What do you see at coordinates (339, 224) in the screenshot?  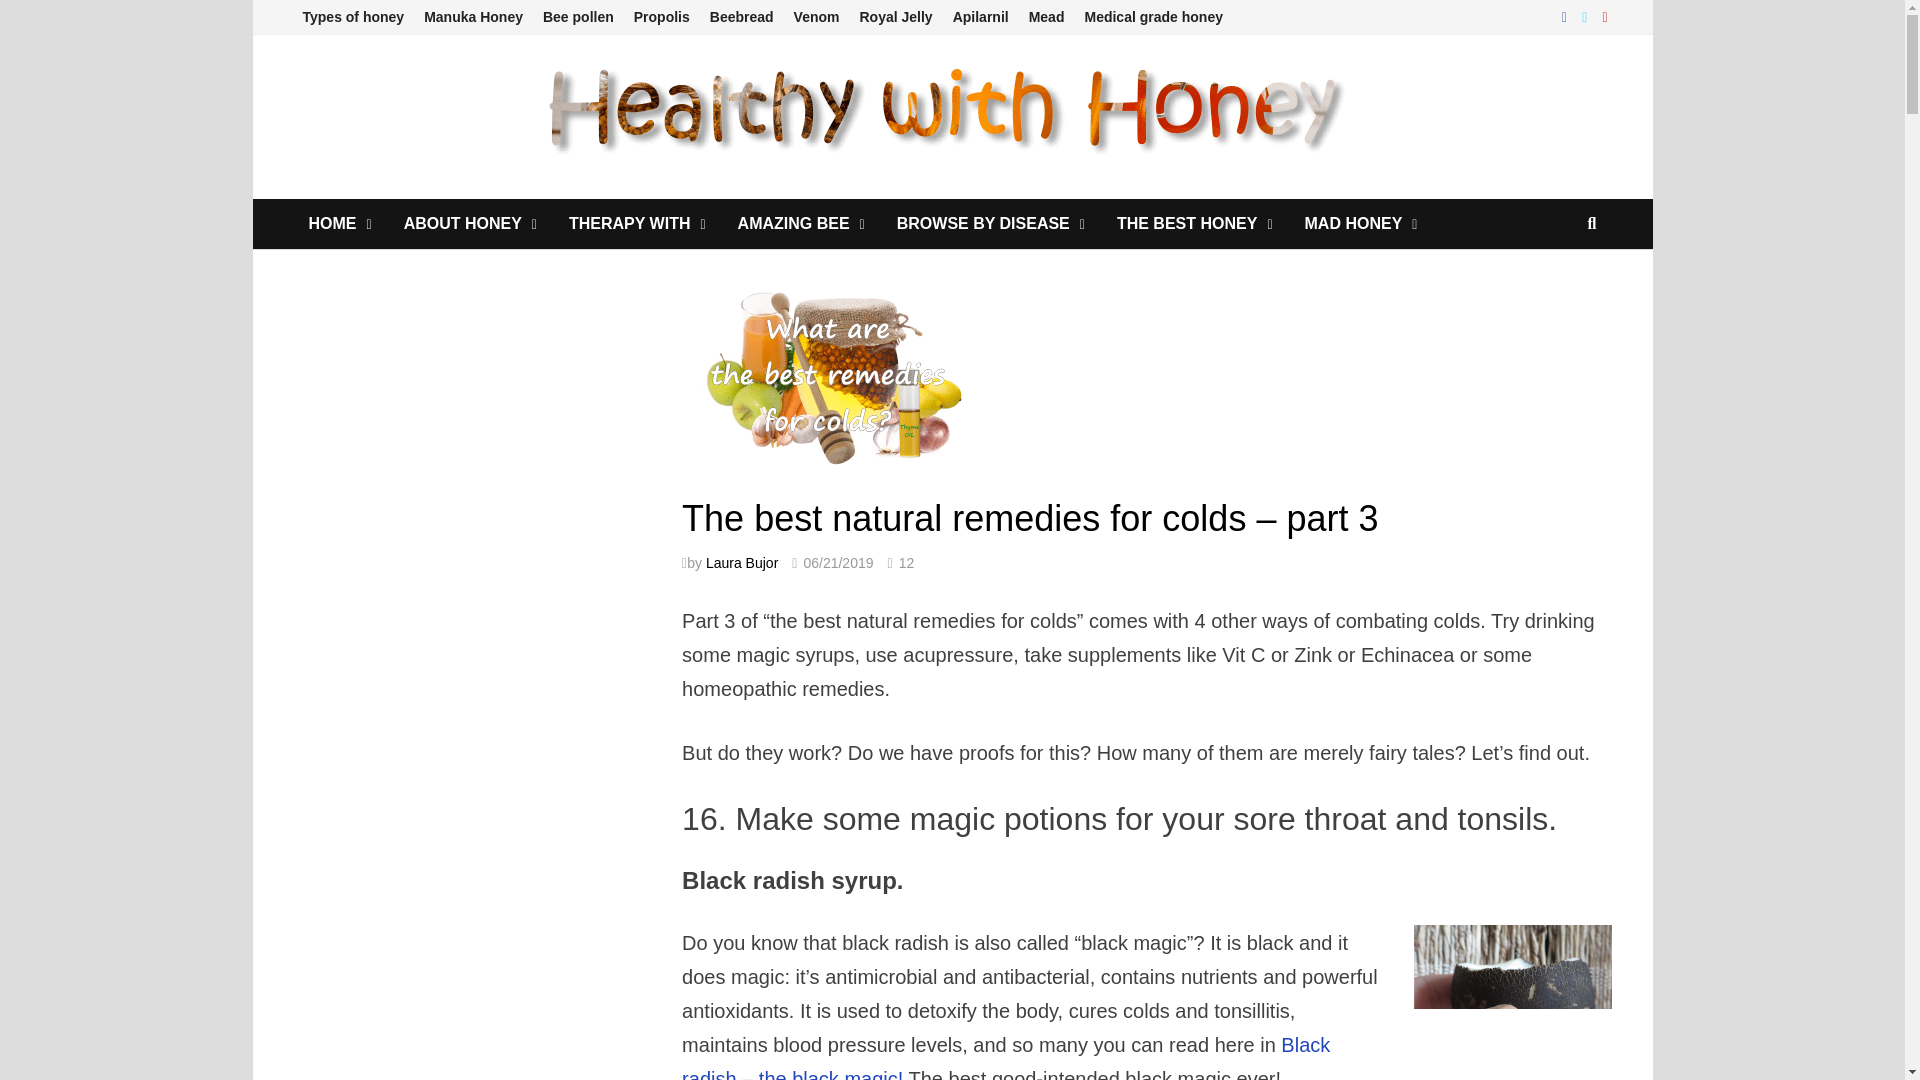 I see `HOME` at bounding box center [339, 224].